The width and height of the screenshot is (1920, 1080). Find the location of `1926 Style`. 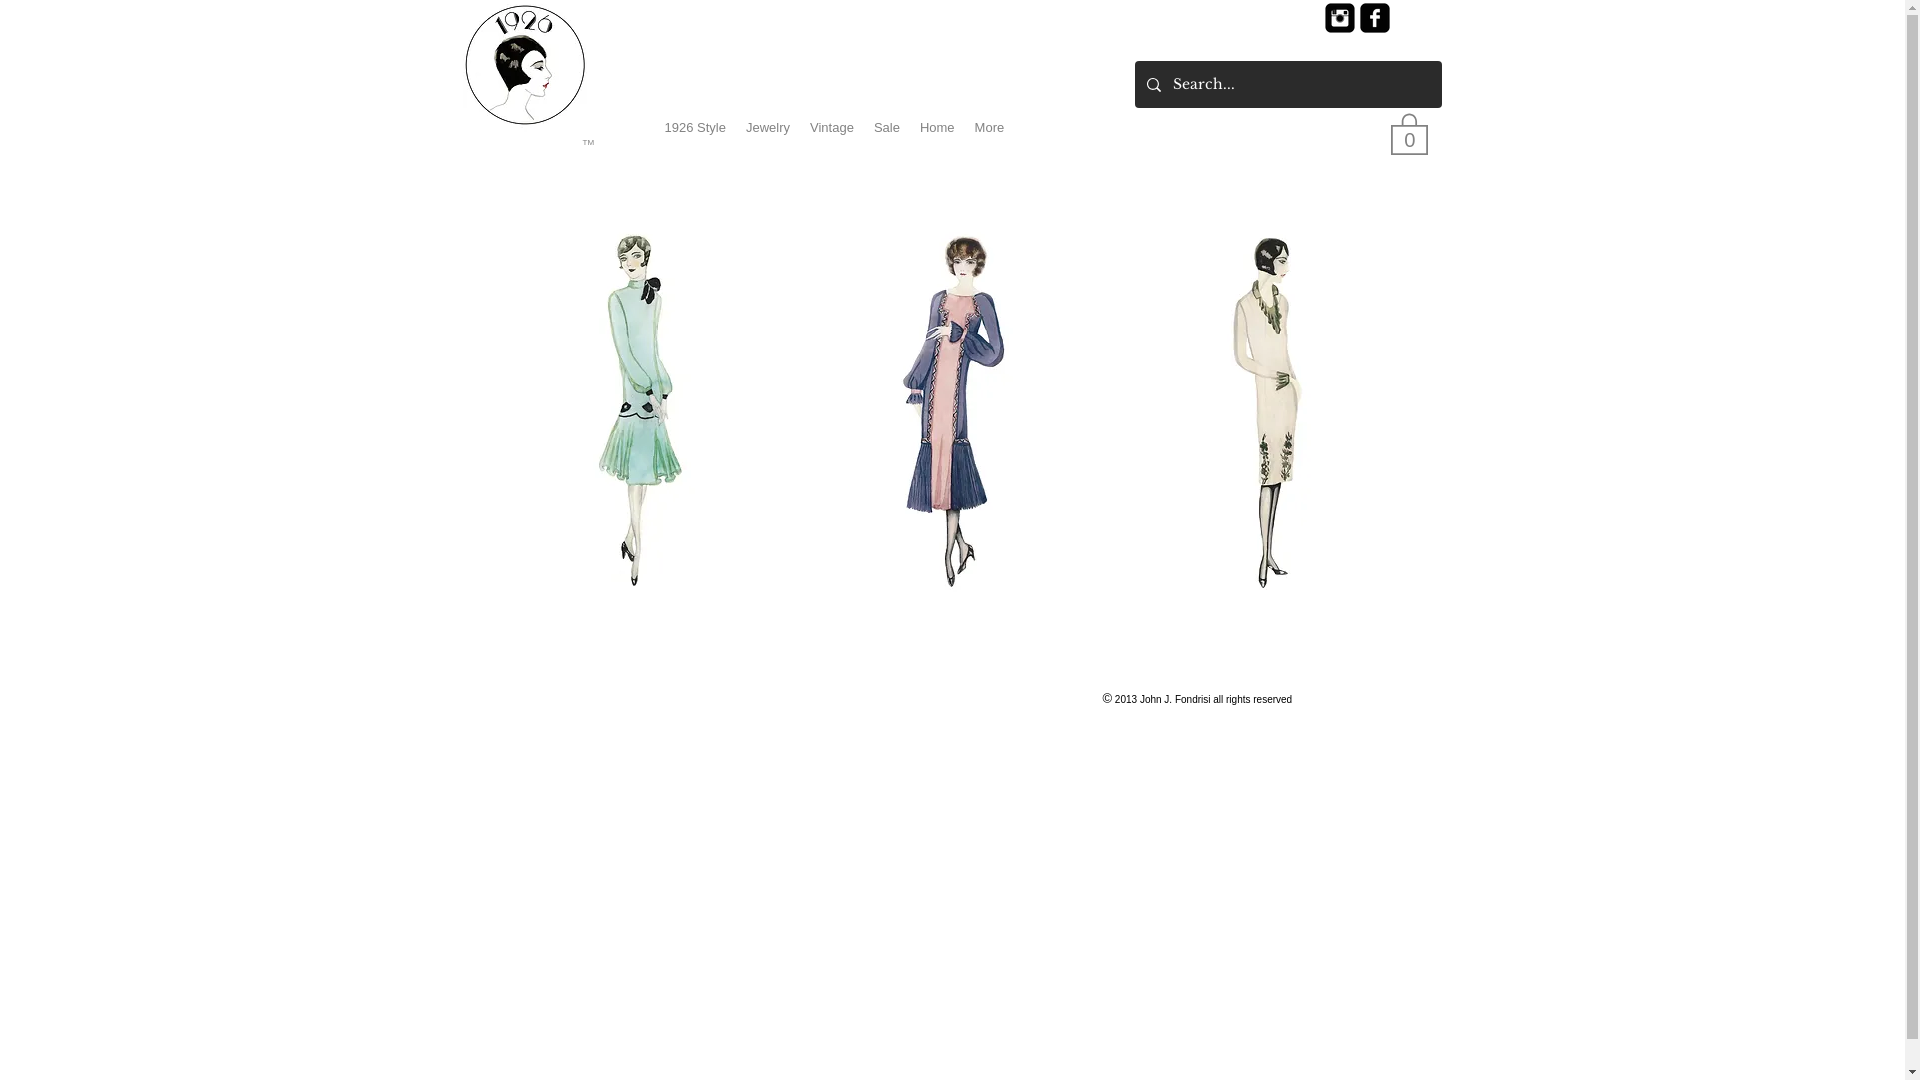

1926 Style is located at coordinates (696, 135).